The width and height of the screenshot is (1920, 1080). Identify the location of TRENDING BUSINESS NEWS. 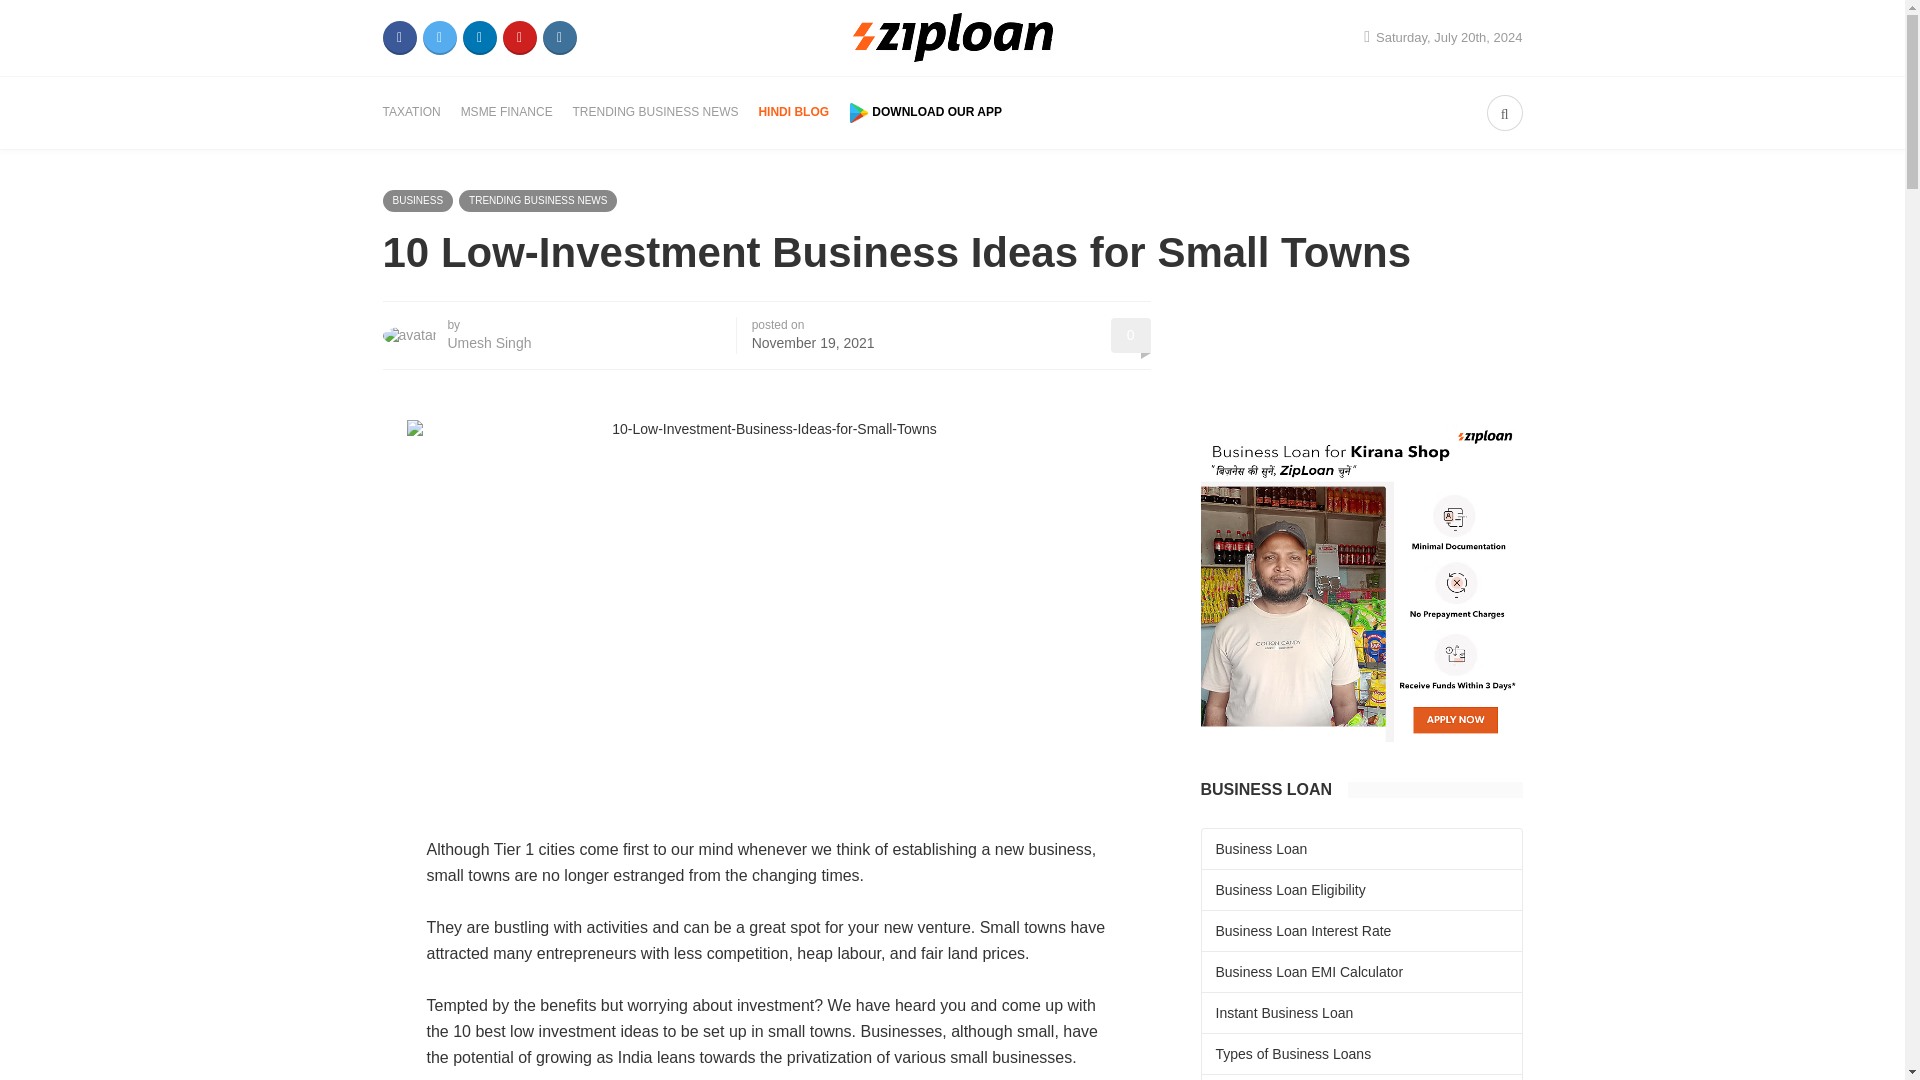
(537, 200).